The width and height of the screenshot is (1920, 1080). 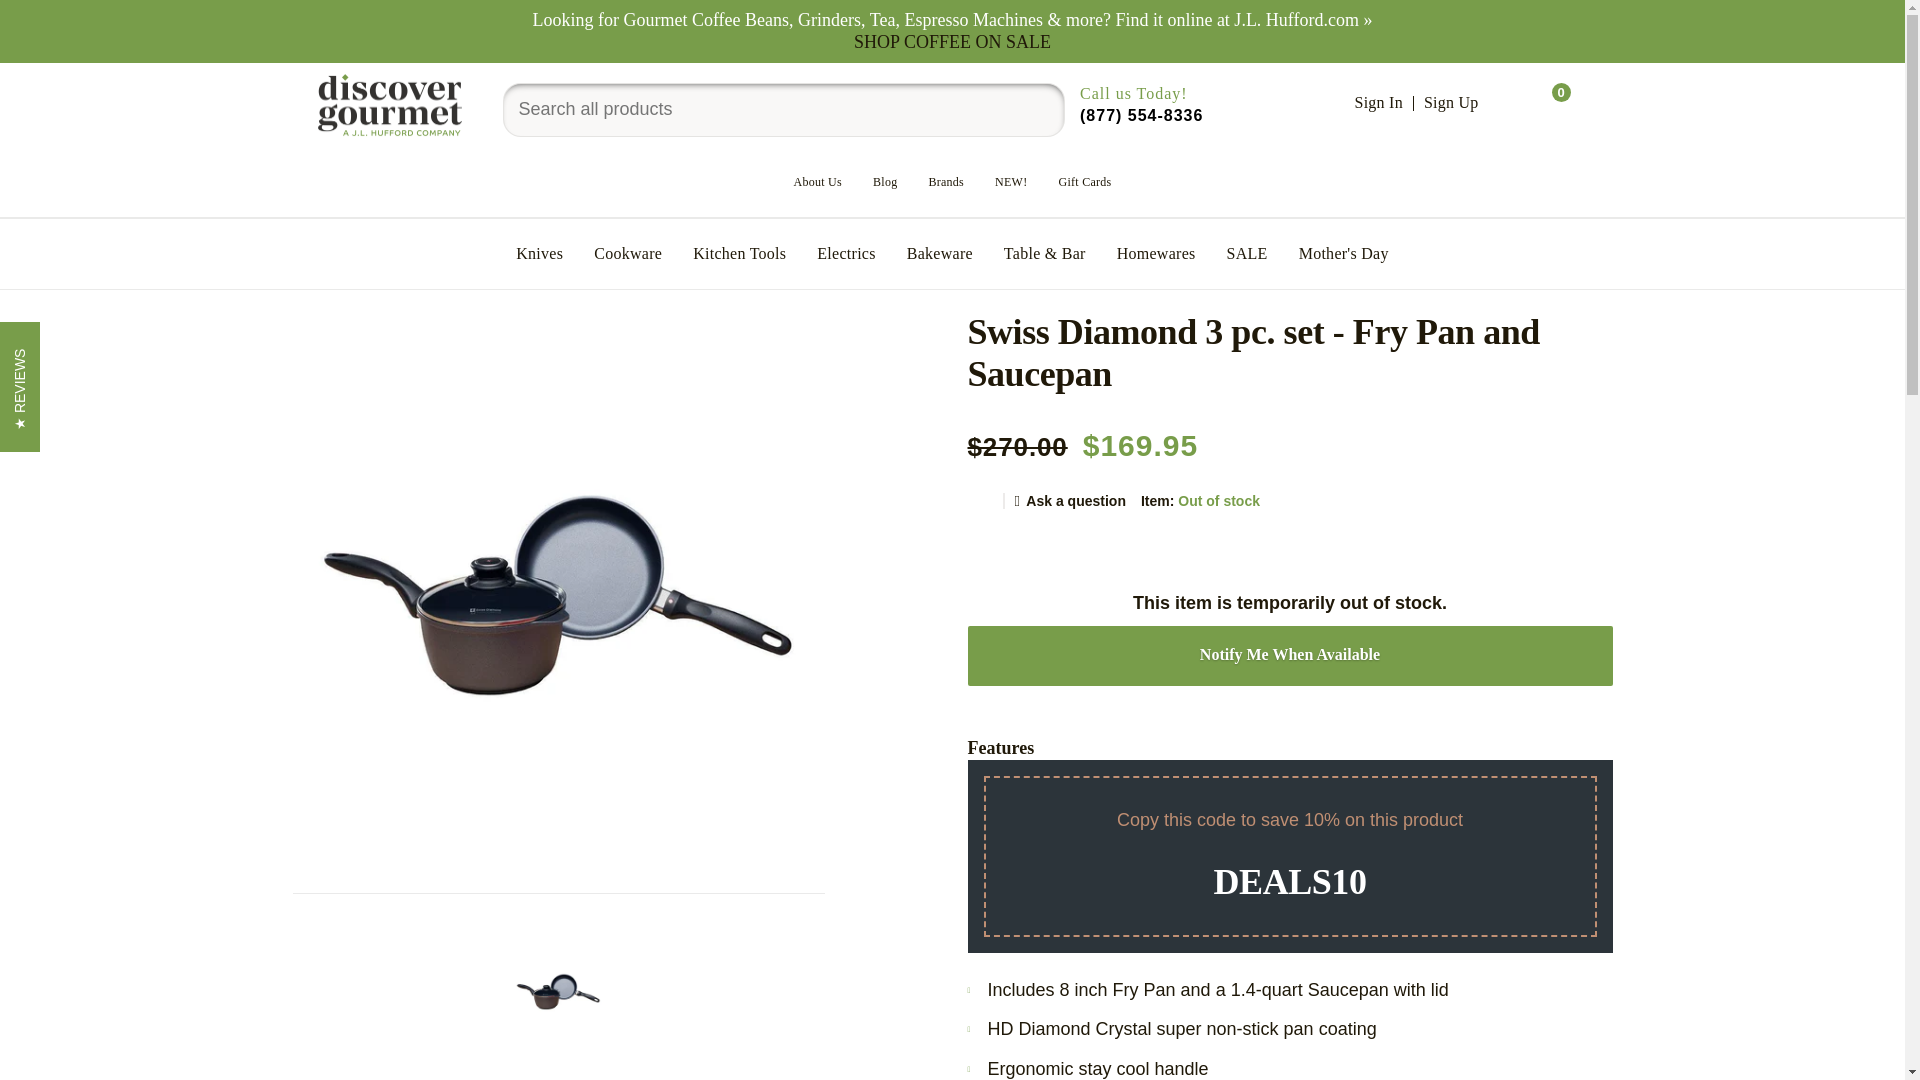 What do you see at coordinates (1156, 253) in the screenshot?
I see `Homewares` at bounding box center [1156, 253].